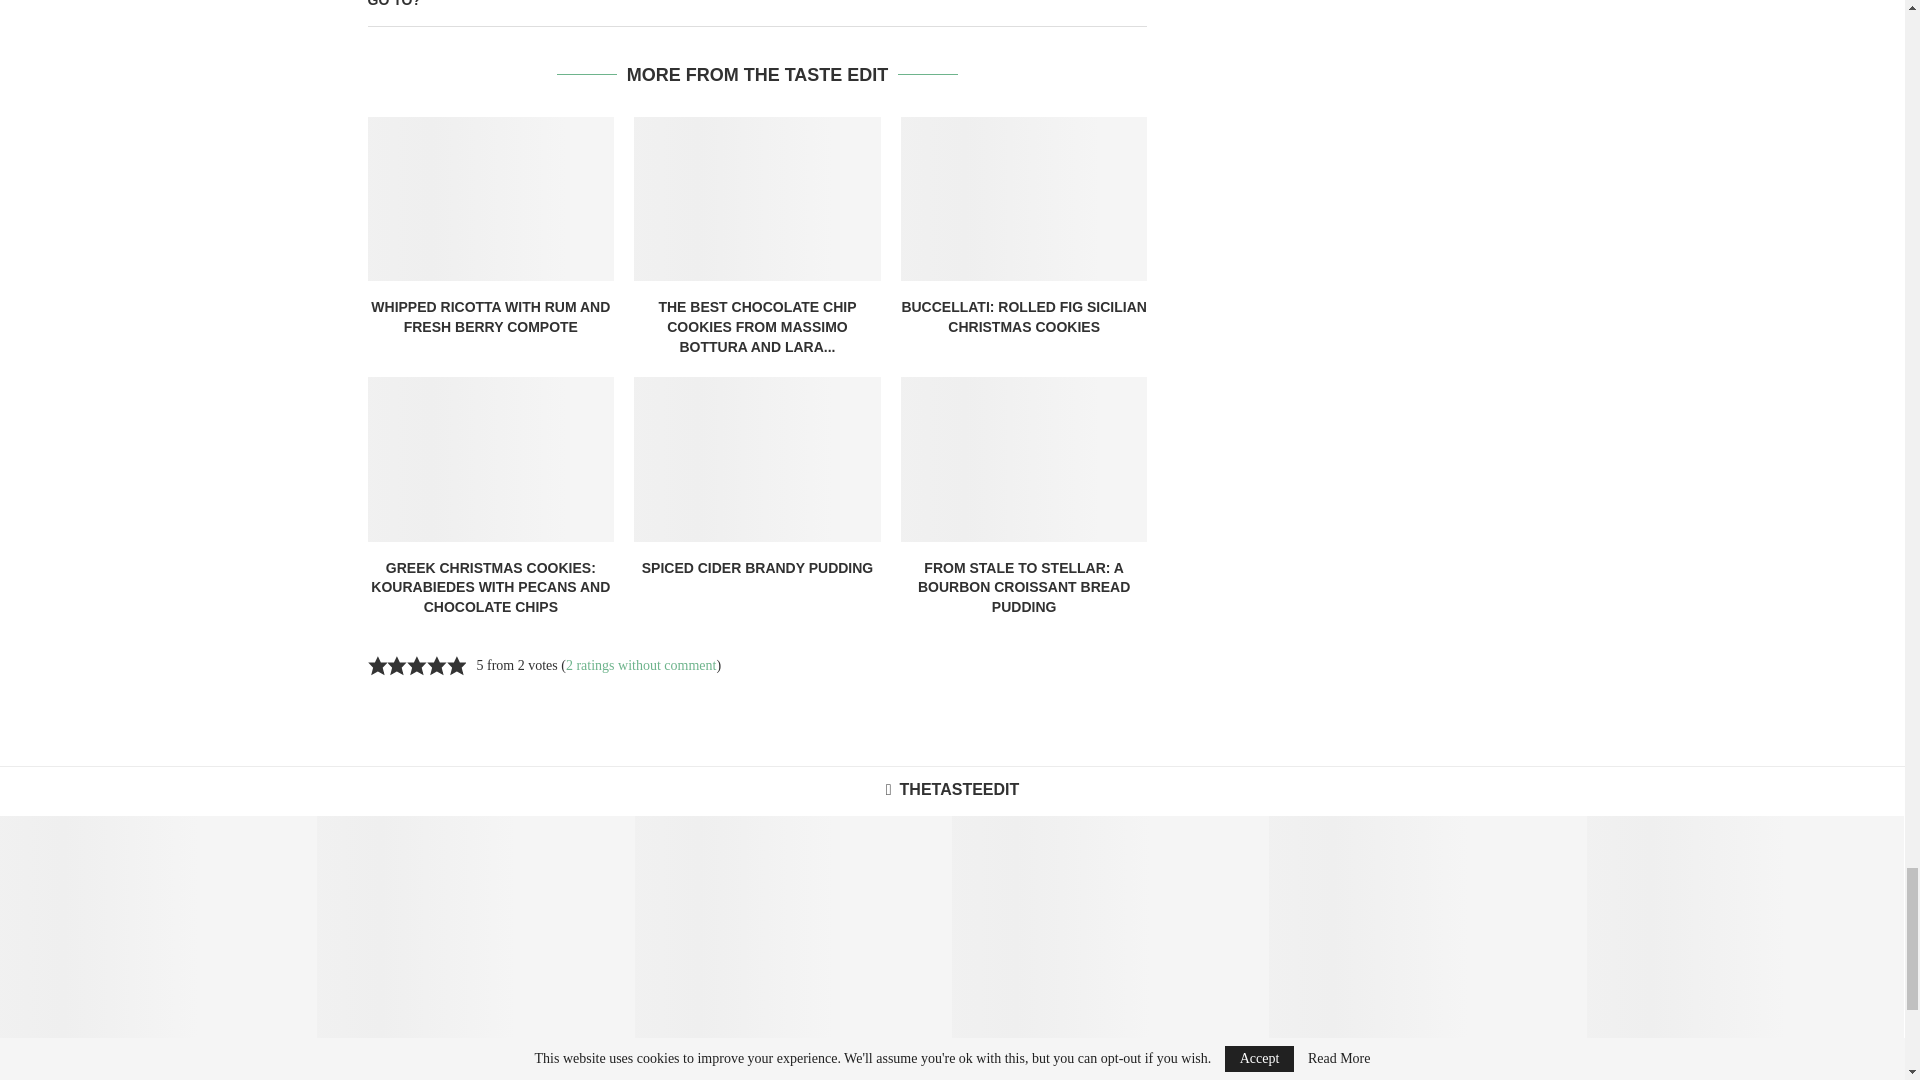  I want to click on Buccellati: Rolled Fig Sicilian Christmas Cookies, so click(1024, 198).